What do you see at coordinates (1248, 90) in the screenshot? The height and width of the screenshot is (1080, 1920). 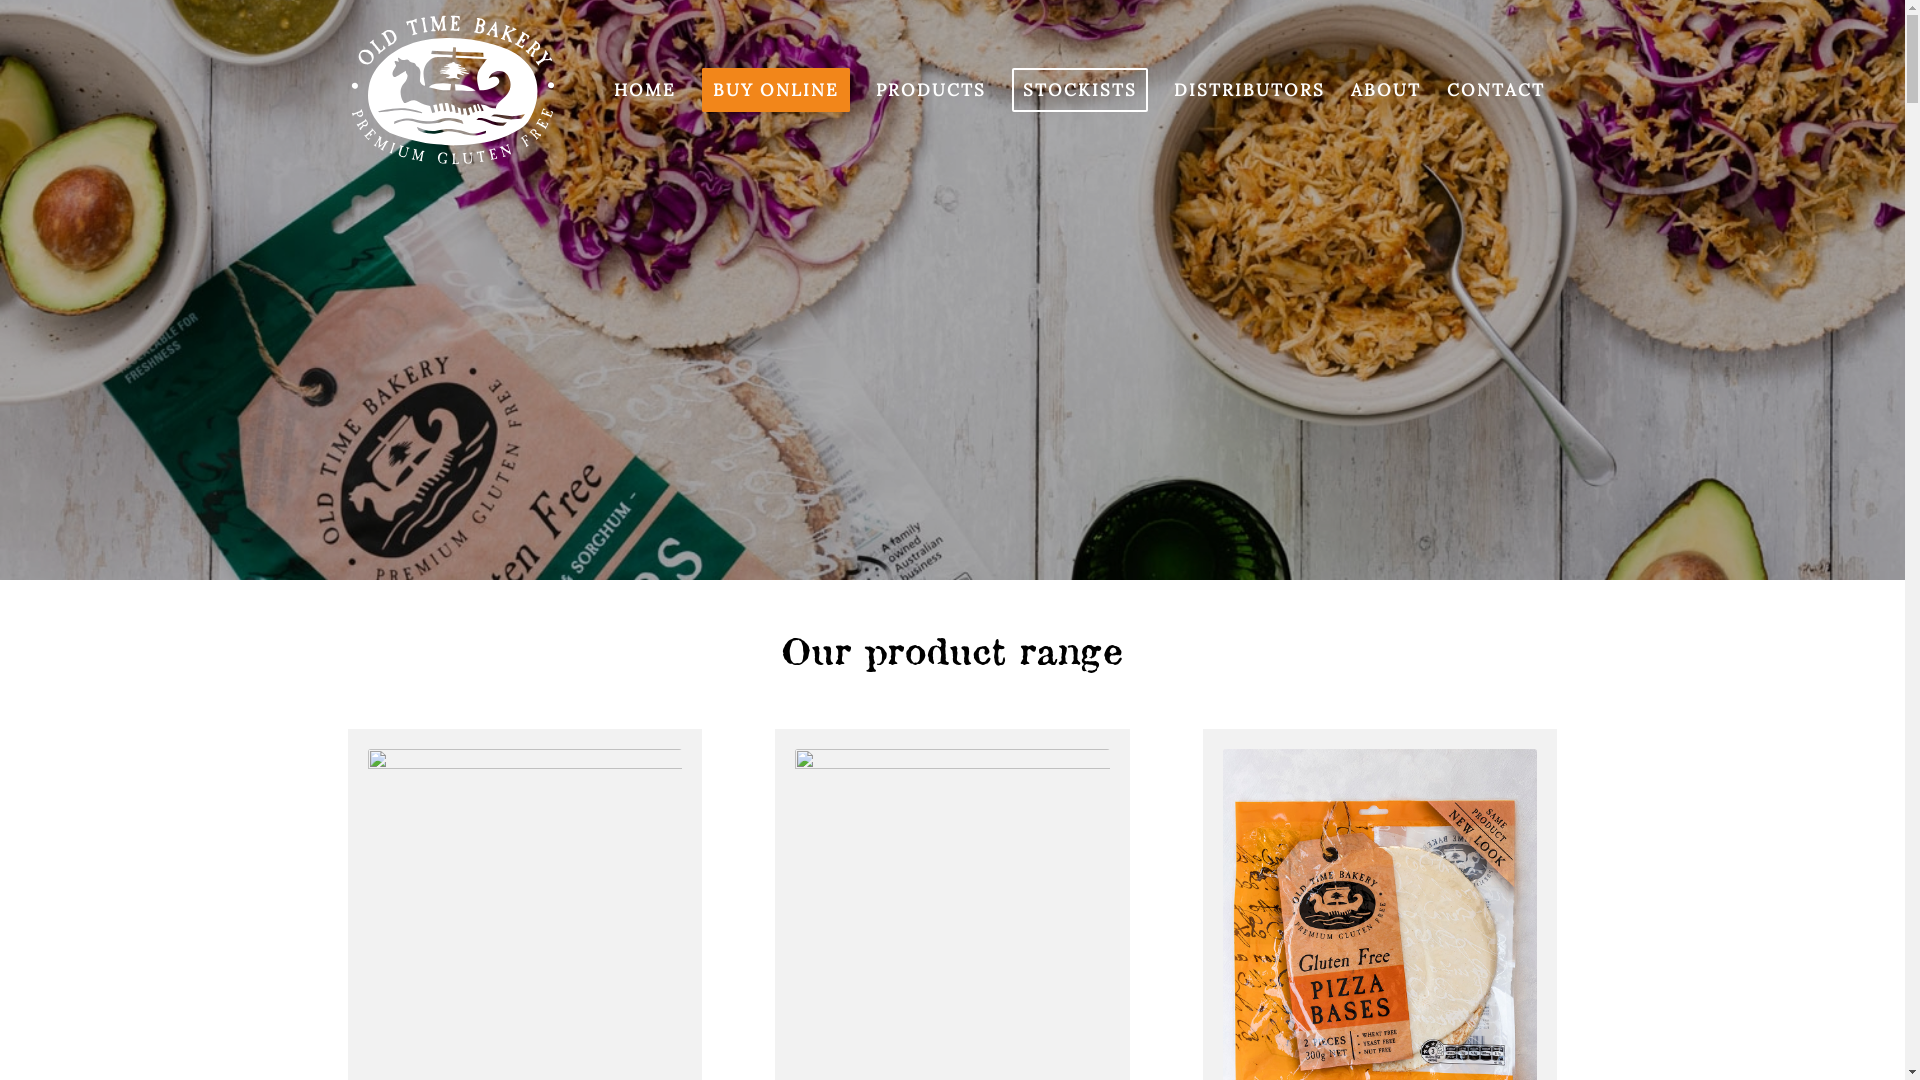 I see `DISTRIBUTORS` at bounding box center [1248, 90].